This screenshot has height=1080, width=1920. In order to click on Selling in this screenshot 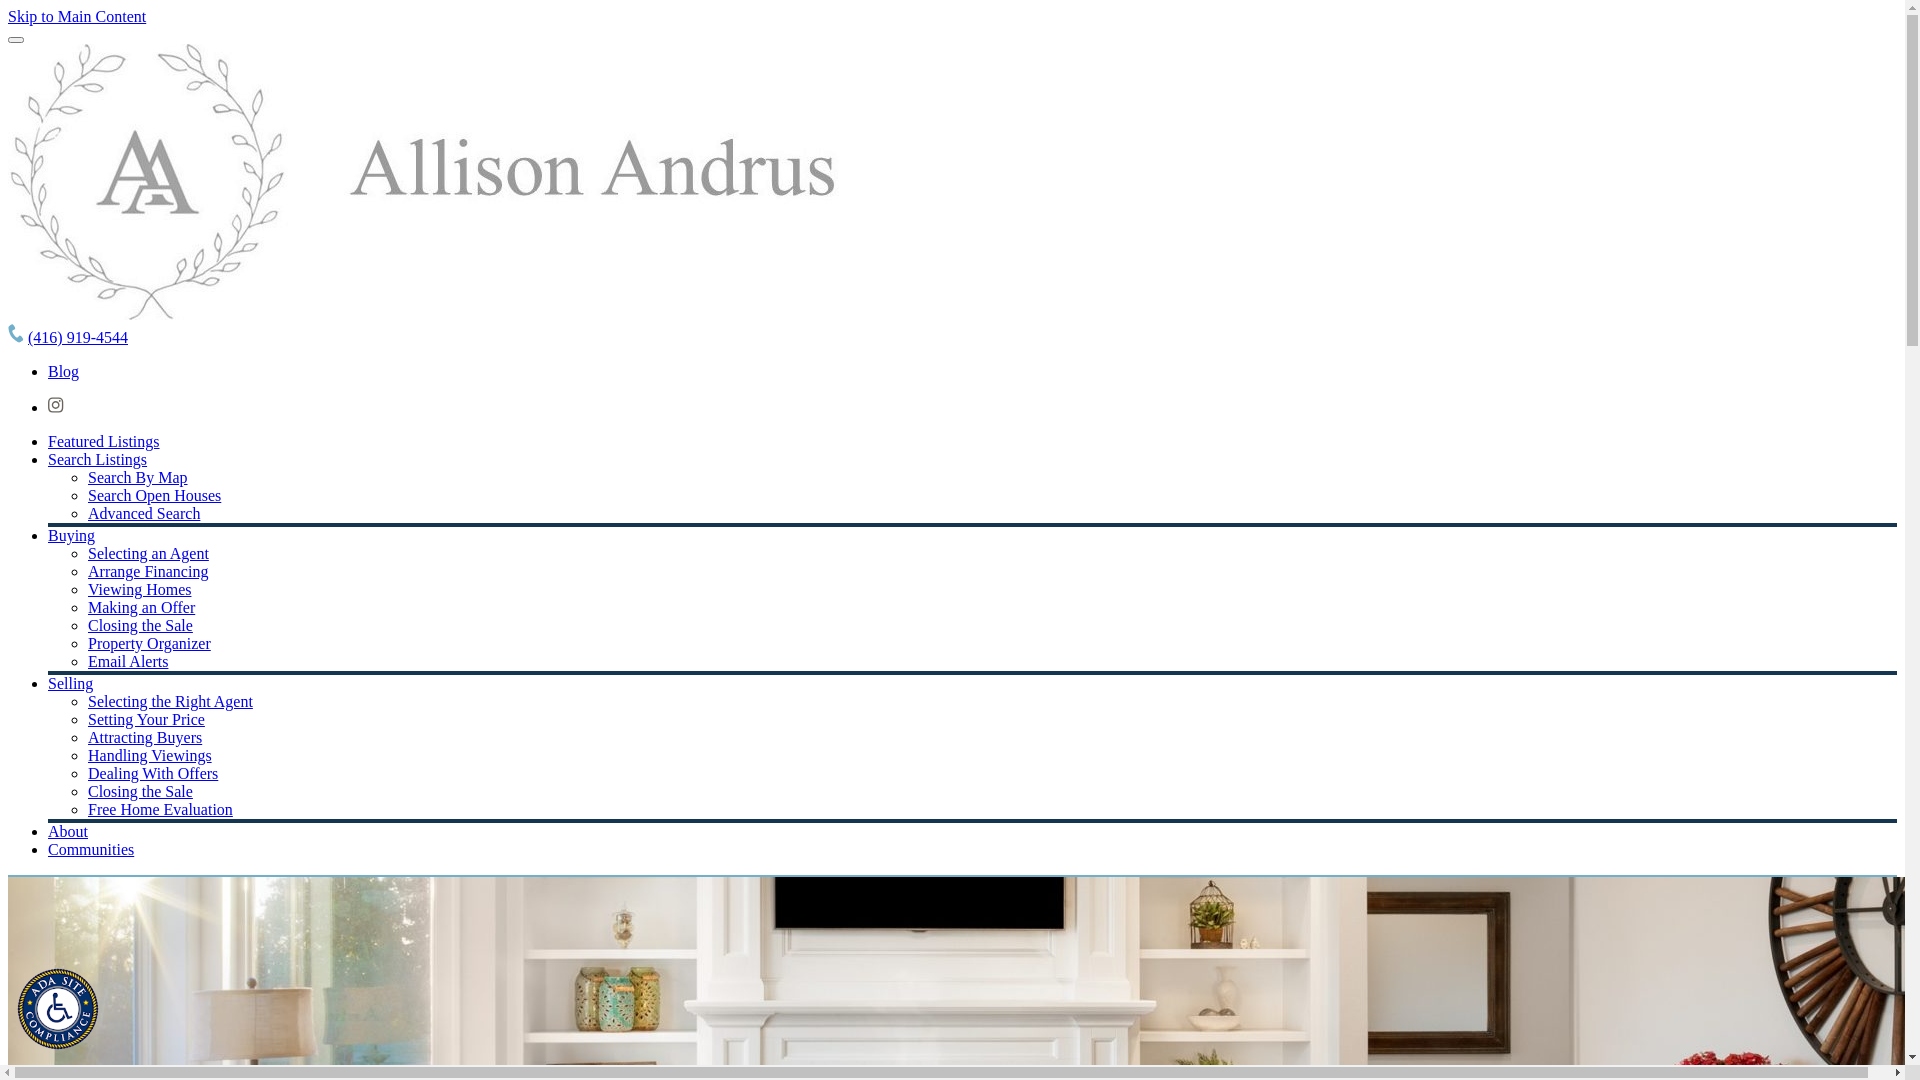, I will do `click(70, 684)`.